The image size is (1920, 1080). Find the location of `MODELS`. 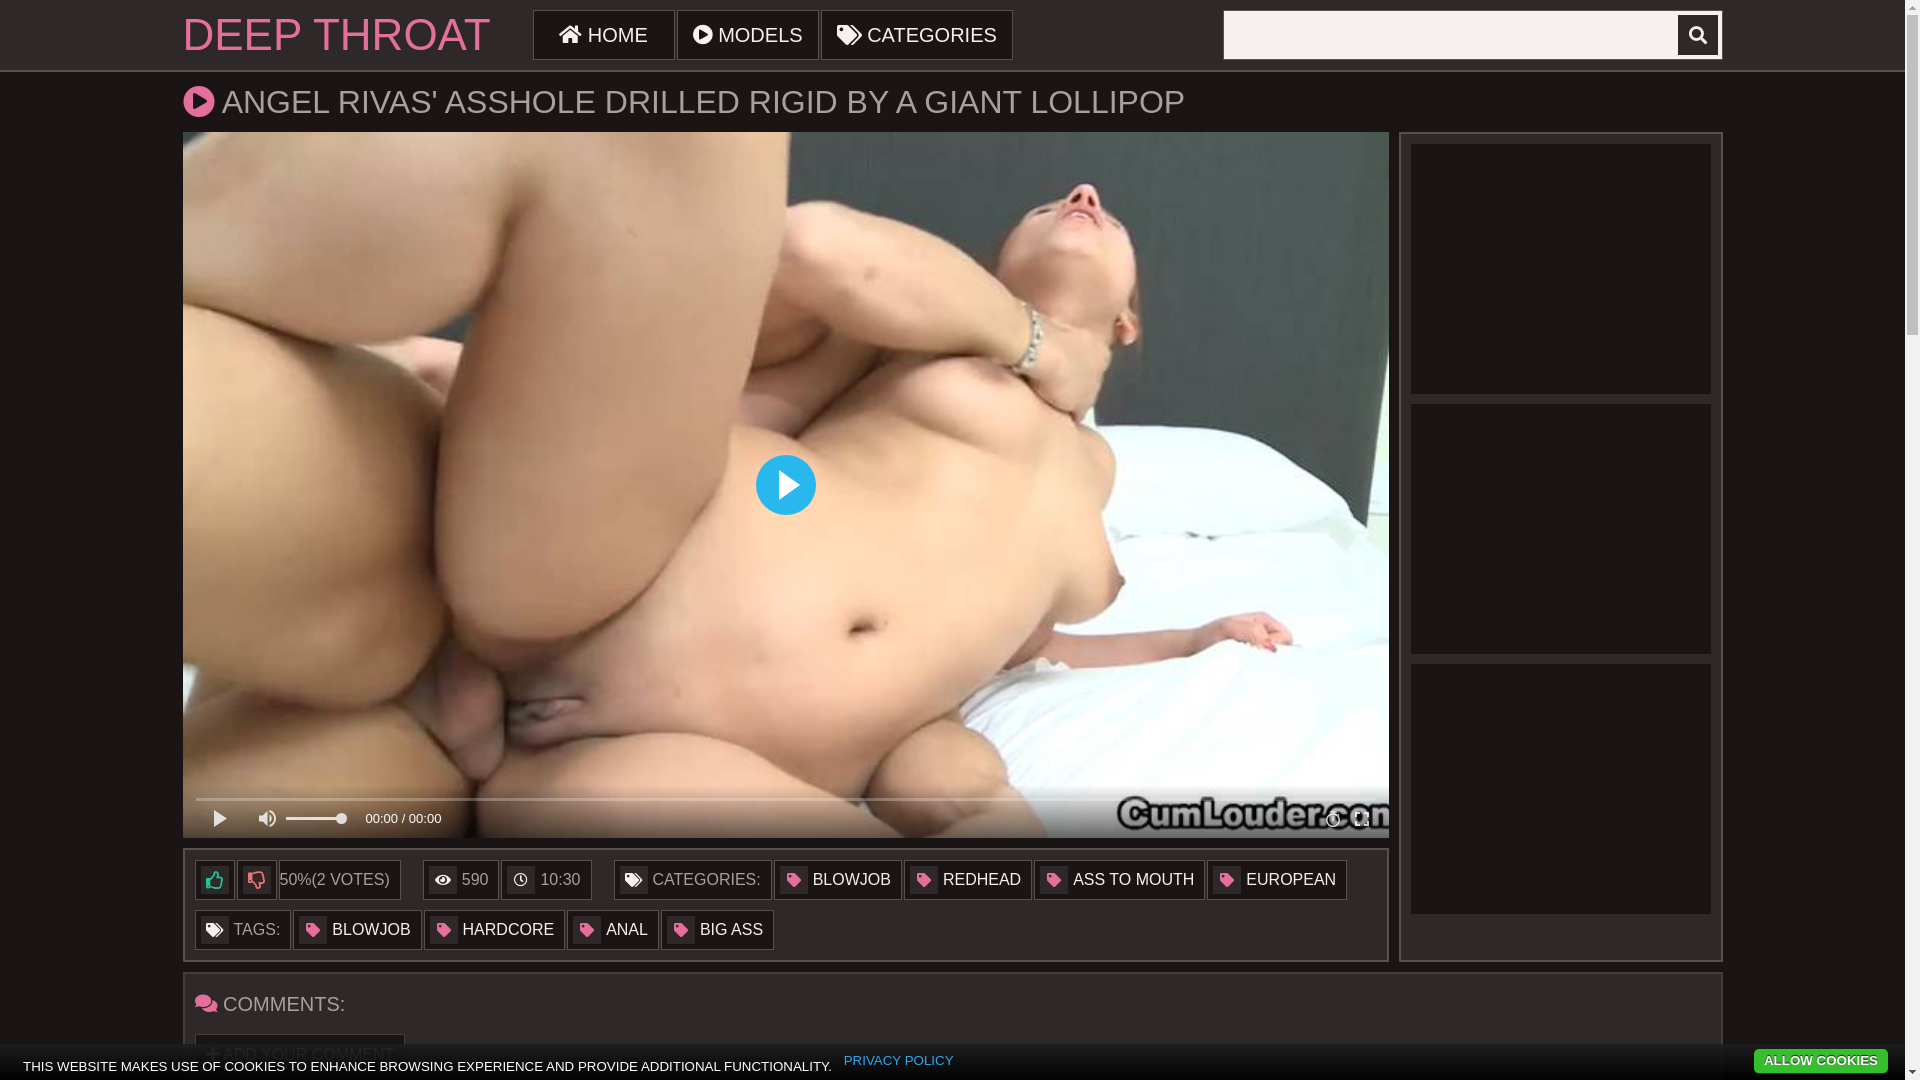

MODELS is located at coordinates (748, 35).